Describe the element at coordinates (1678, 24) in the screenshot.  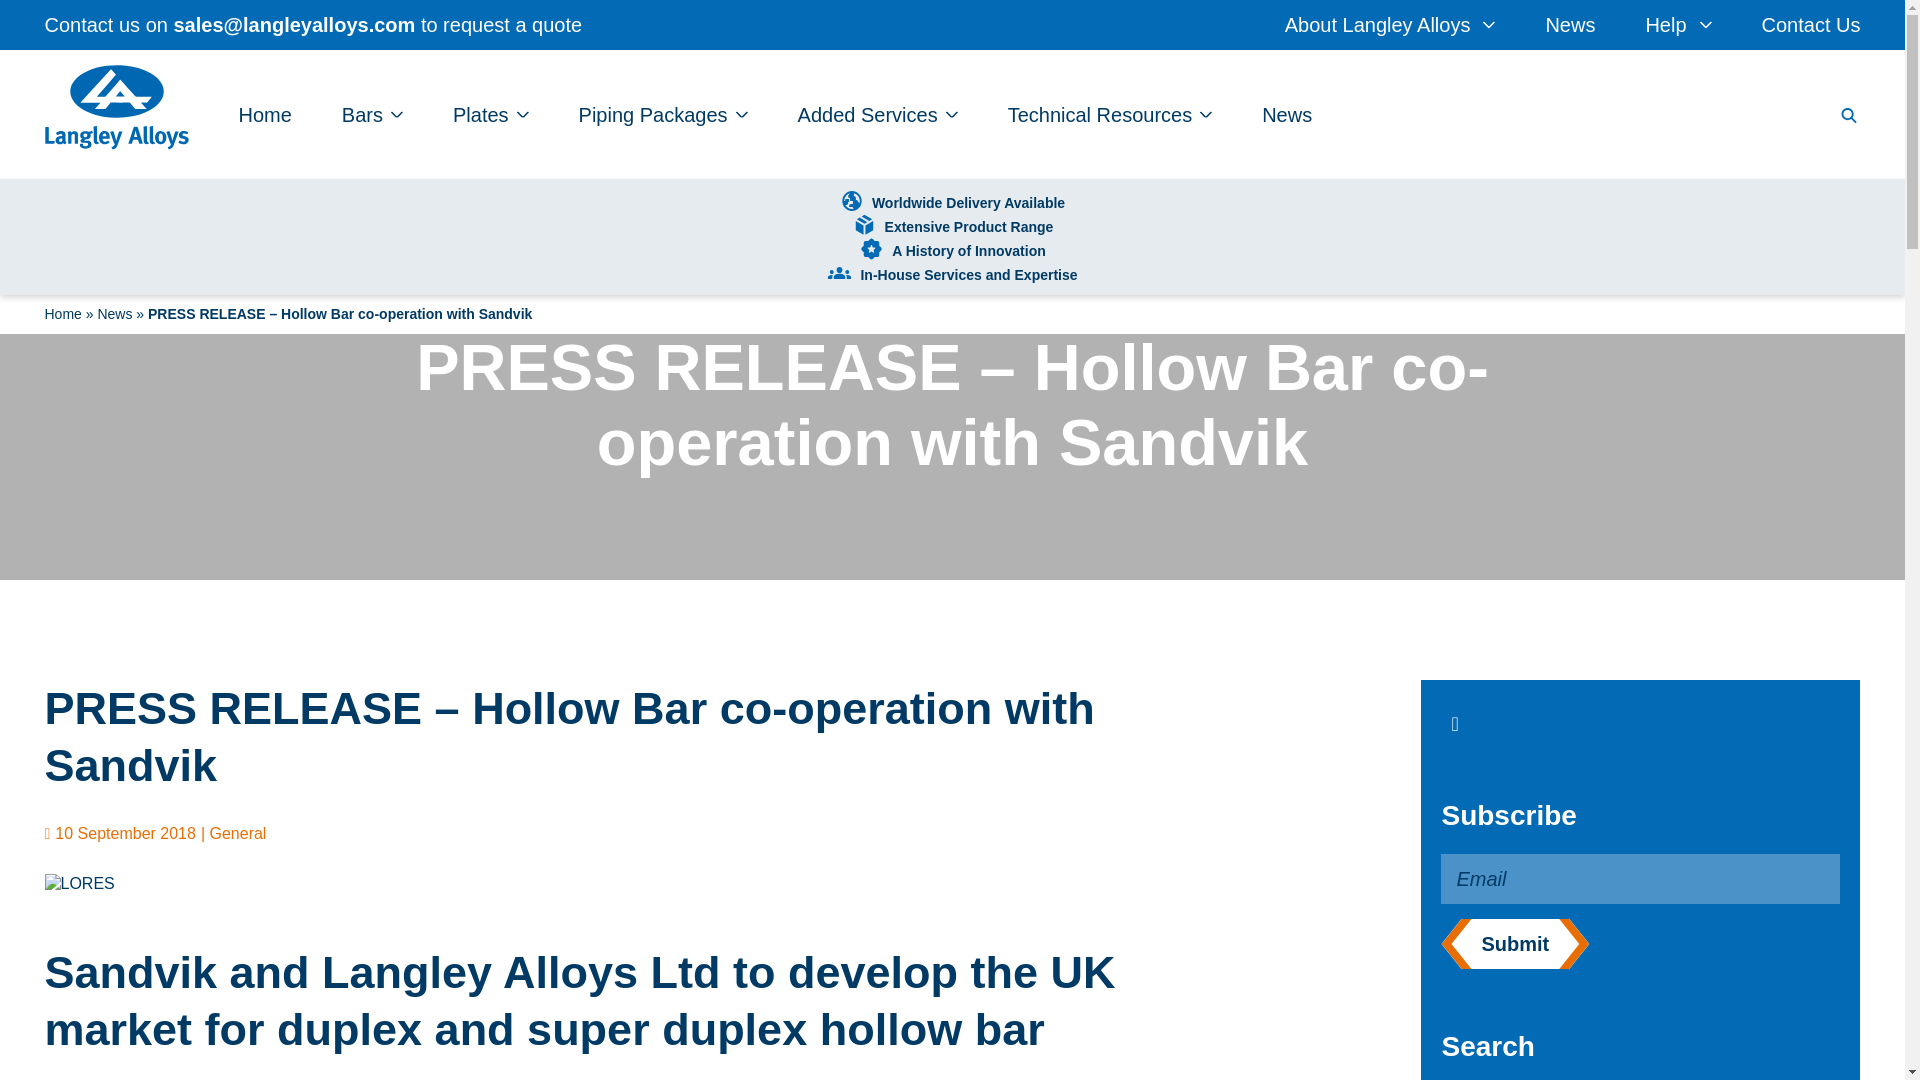
I see `Help` at that location.